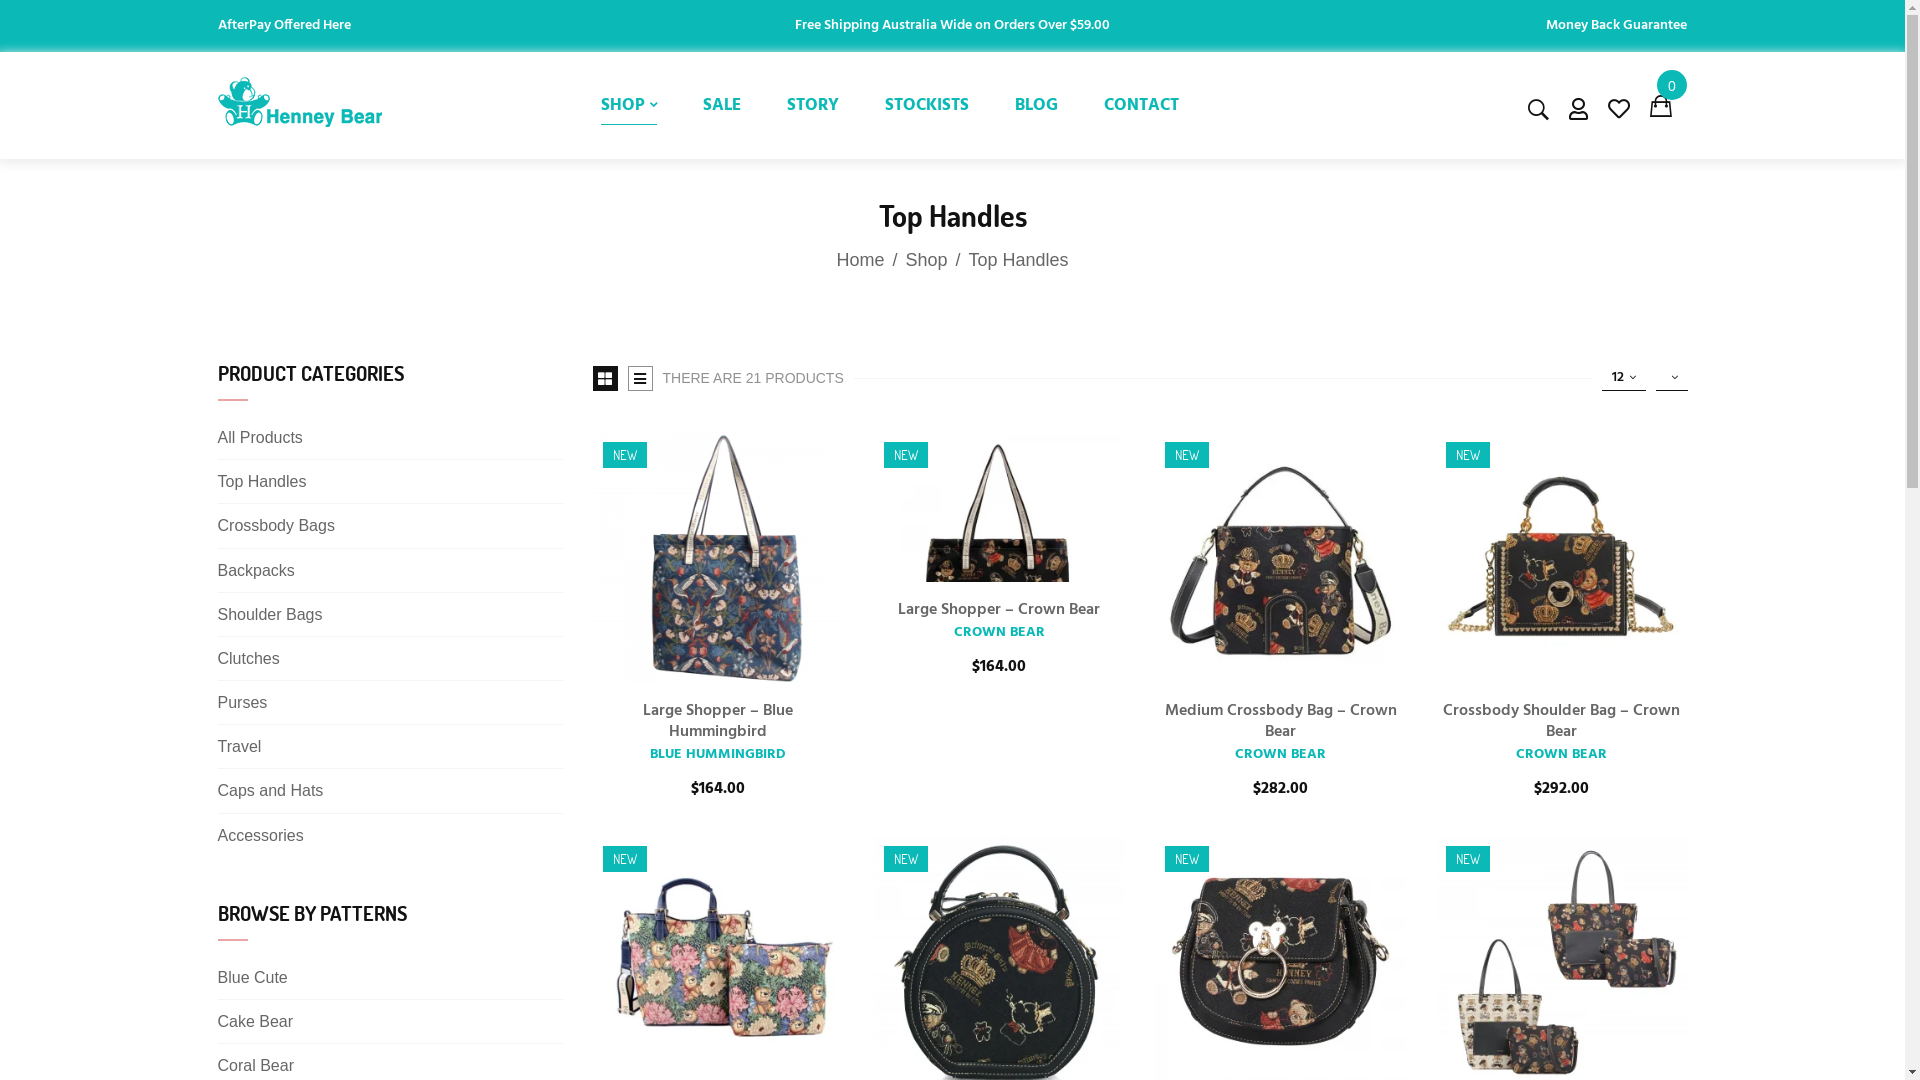 The image size is (1920, 1080). What do you see at coordinates (722, 106) in the screenshot?
I see `SALE` at bounding box center [722, 106].